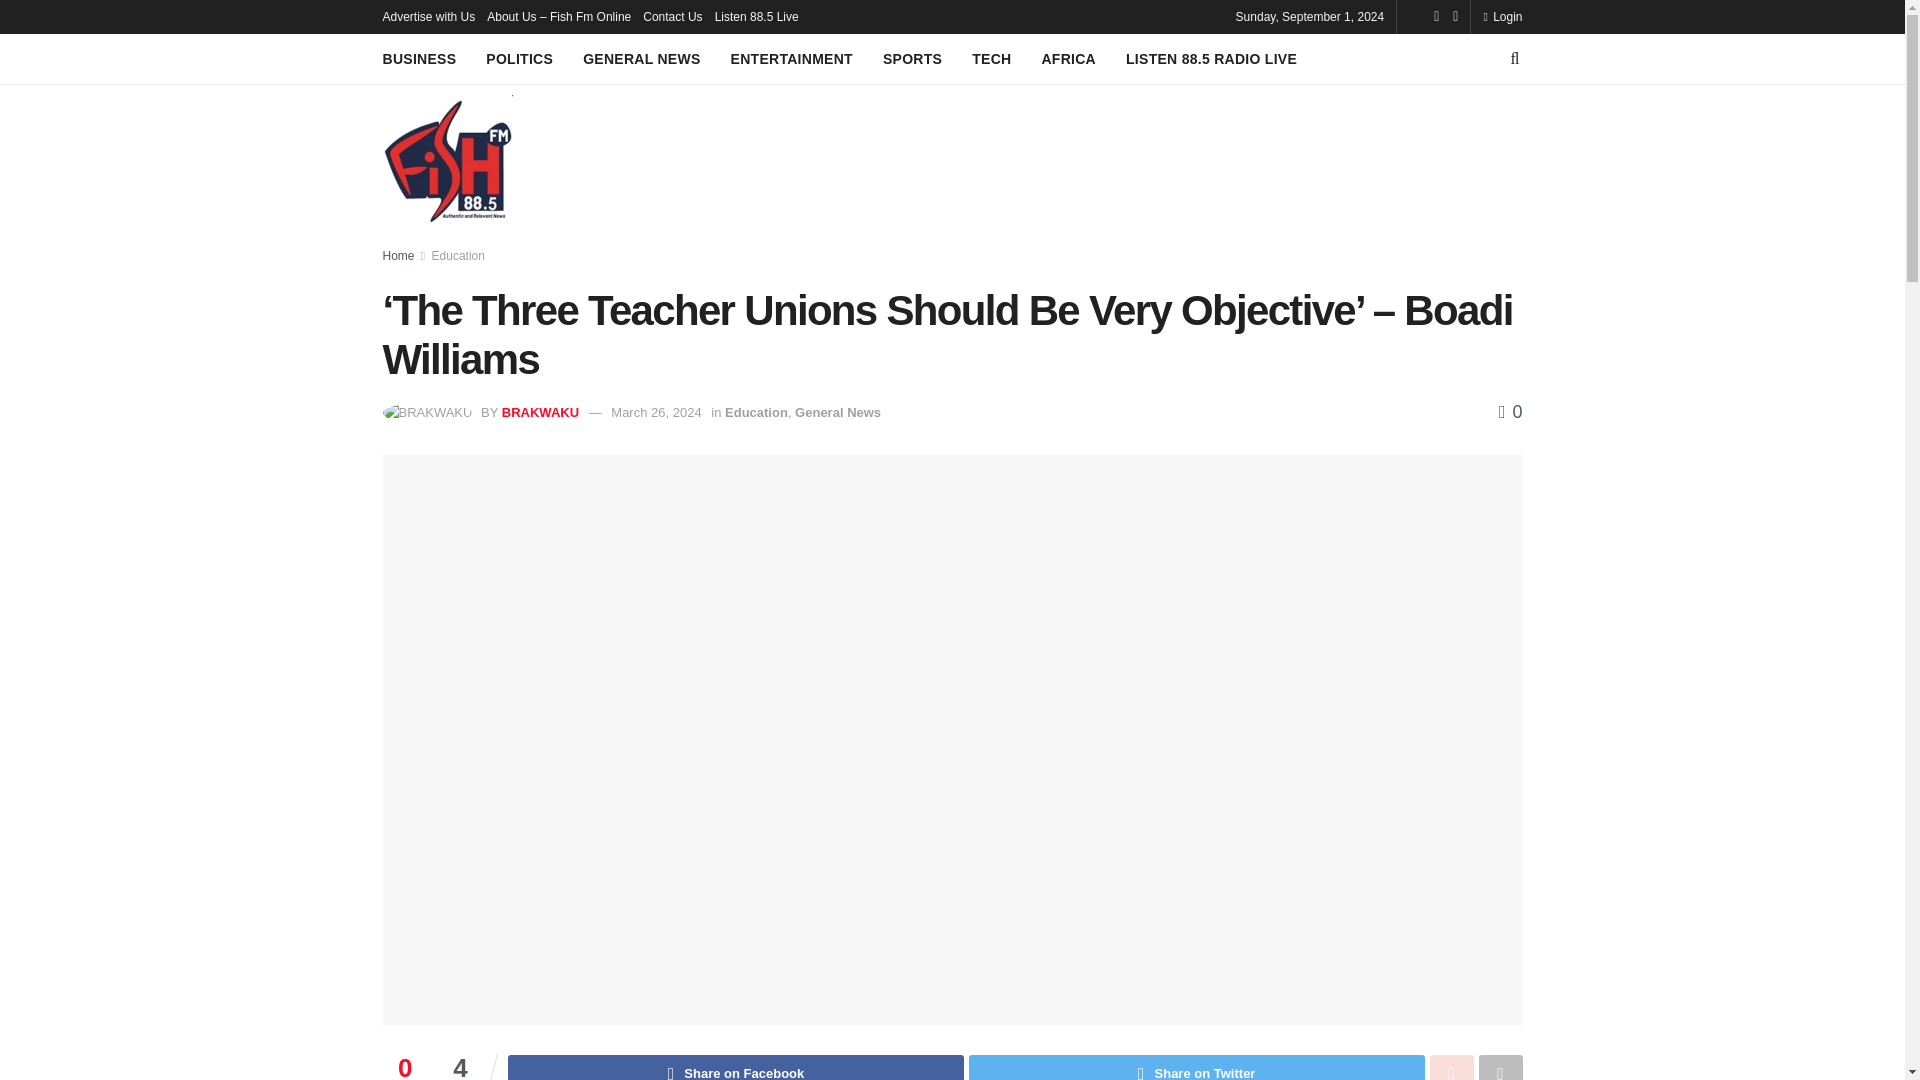 The height and width of the screenshot is (1080, 1920). I want to click on General News, so click(838, 412).